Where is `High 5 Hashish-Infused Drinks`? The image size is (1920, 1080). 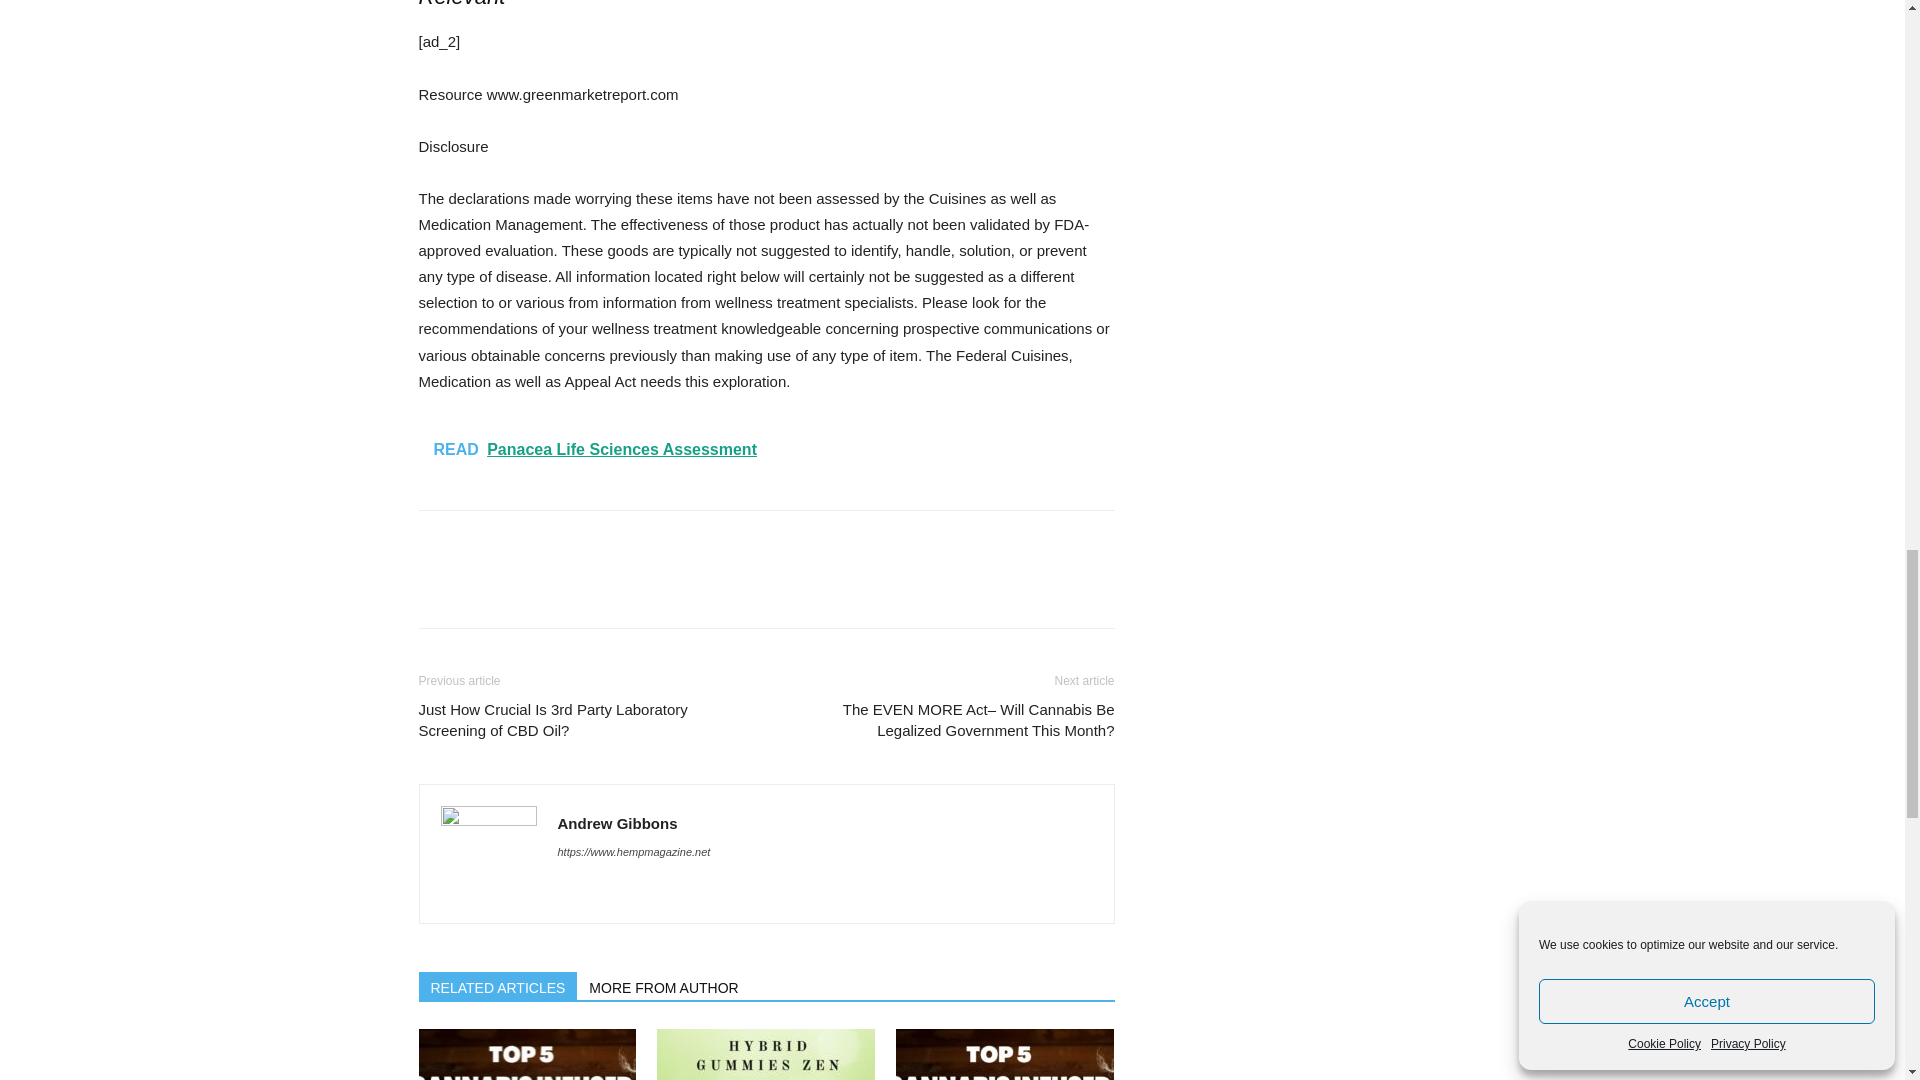 High 5 Hashish-Infused Drinks is located at coordinates (526, 1054).